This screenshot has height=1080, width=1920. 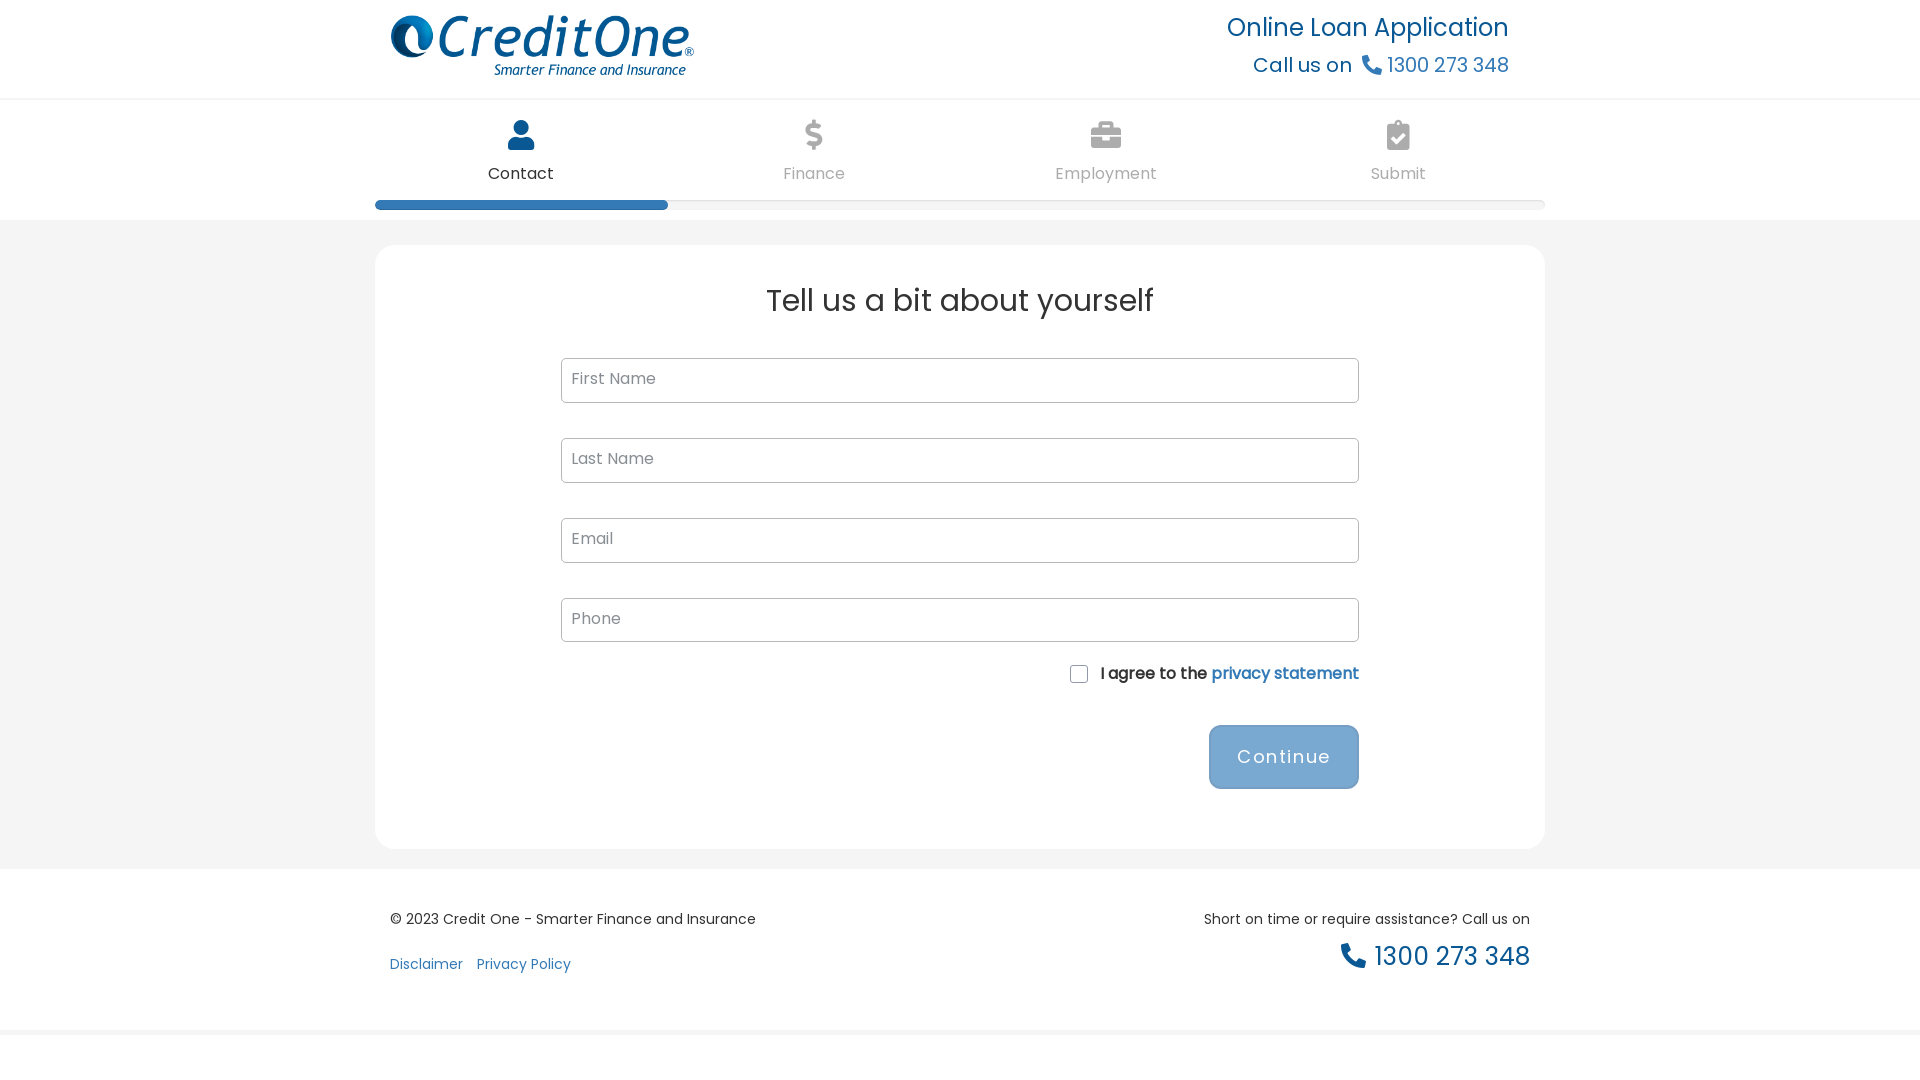 What do you see at coordinates (522, 150) in the screenshot?
I see `Contact` at bounding box center [522, 150].